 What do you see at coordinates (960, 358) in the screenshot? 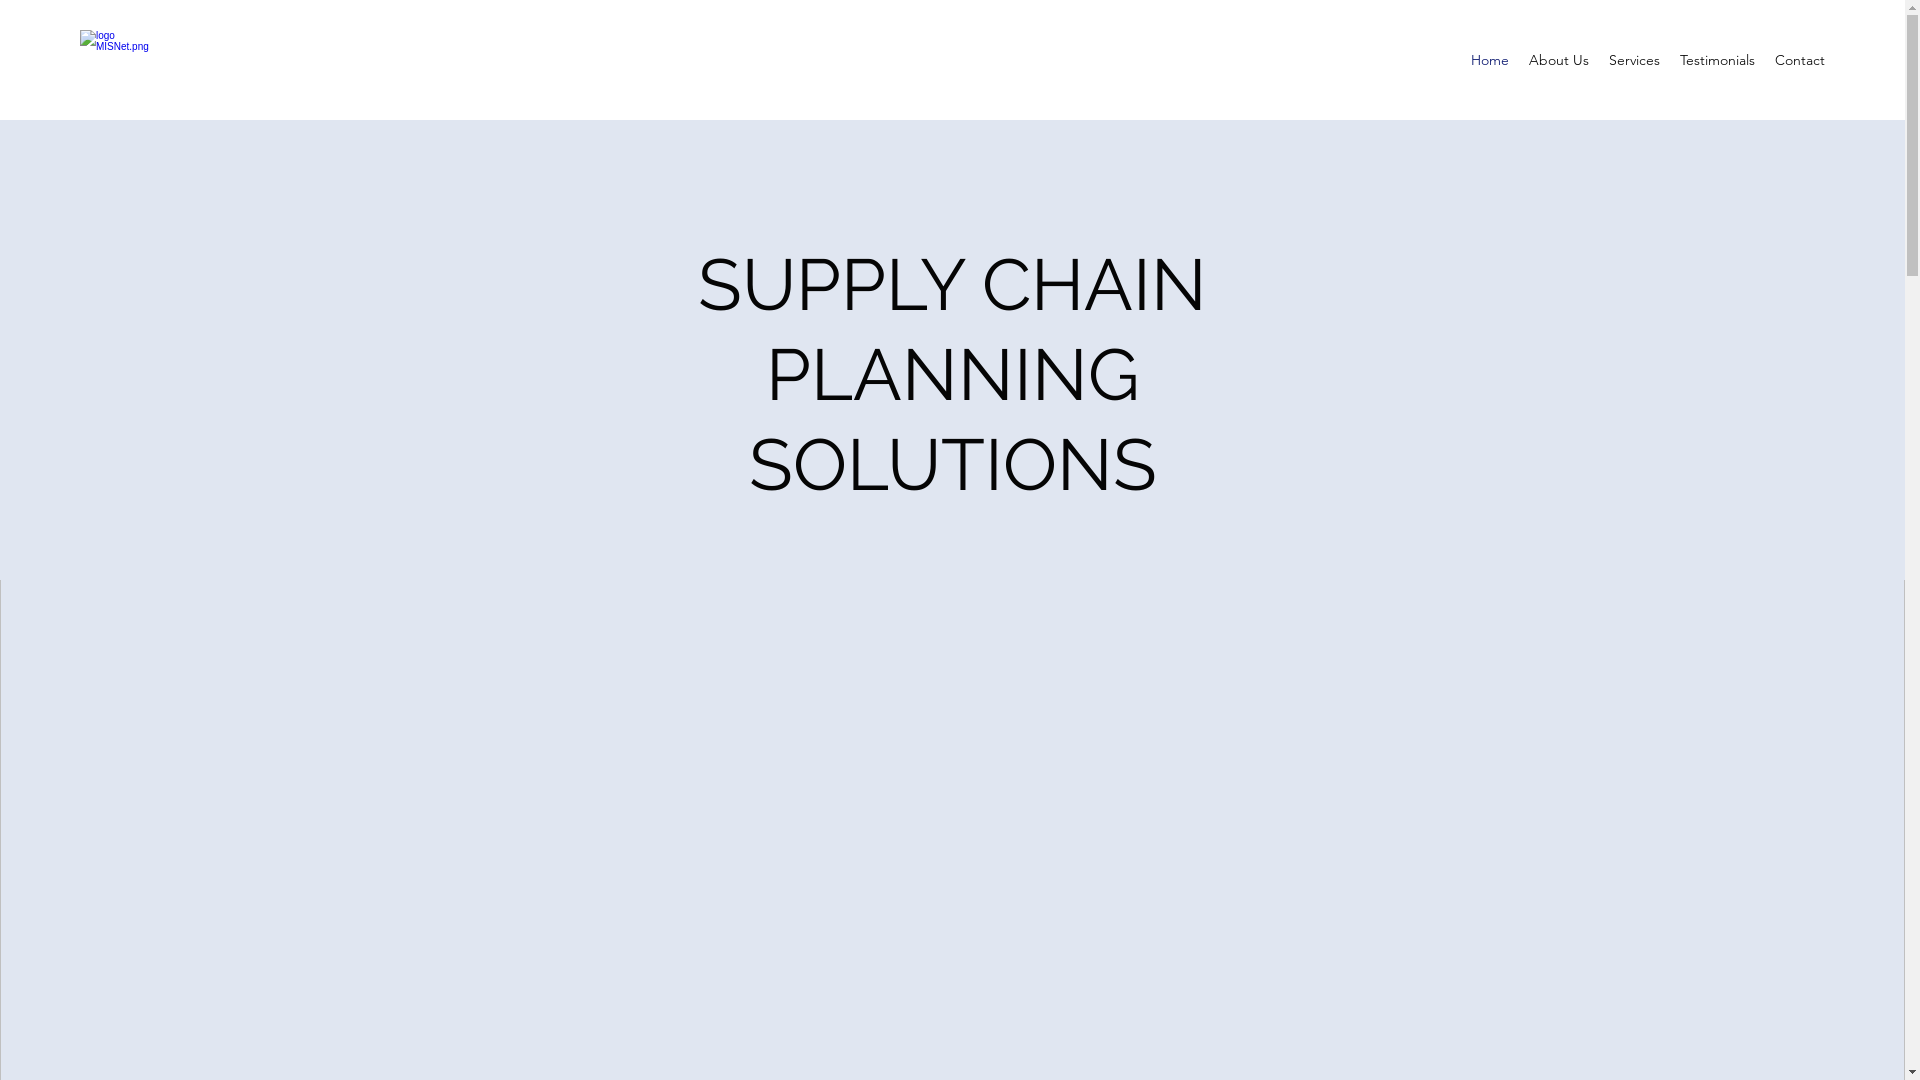
I see `Visitor Analytics` at bounding box center [960, 358].